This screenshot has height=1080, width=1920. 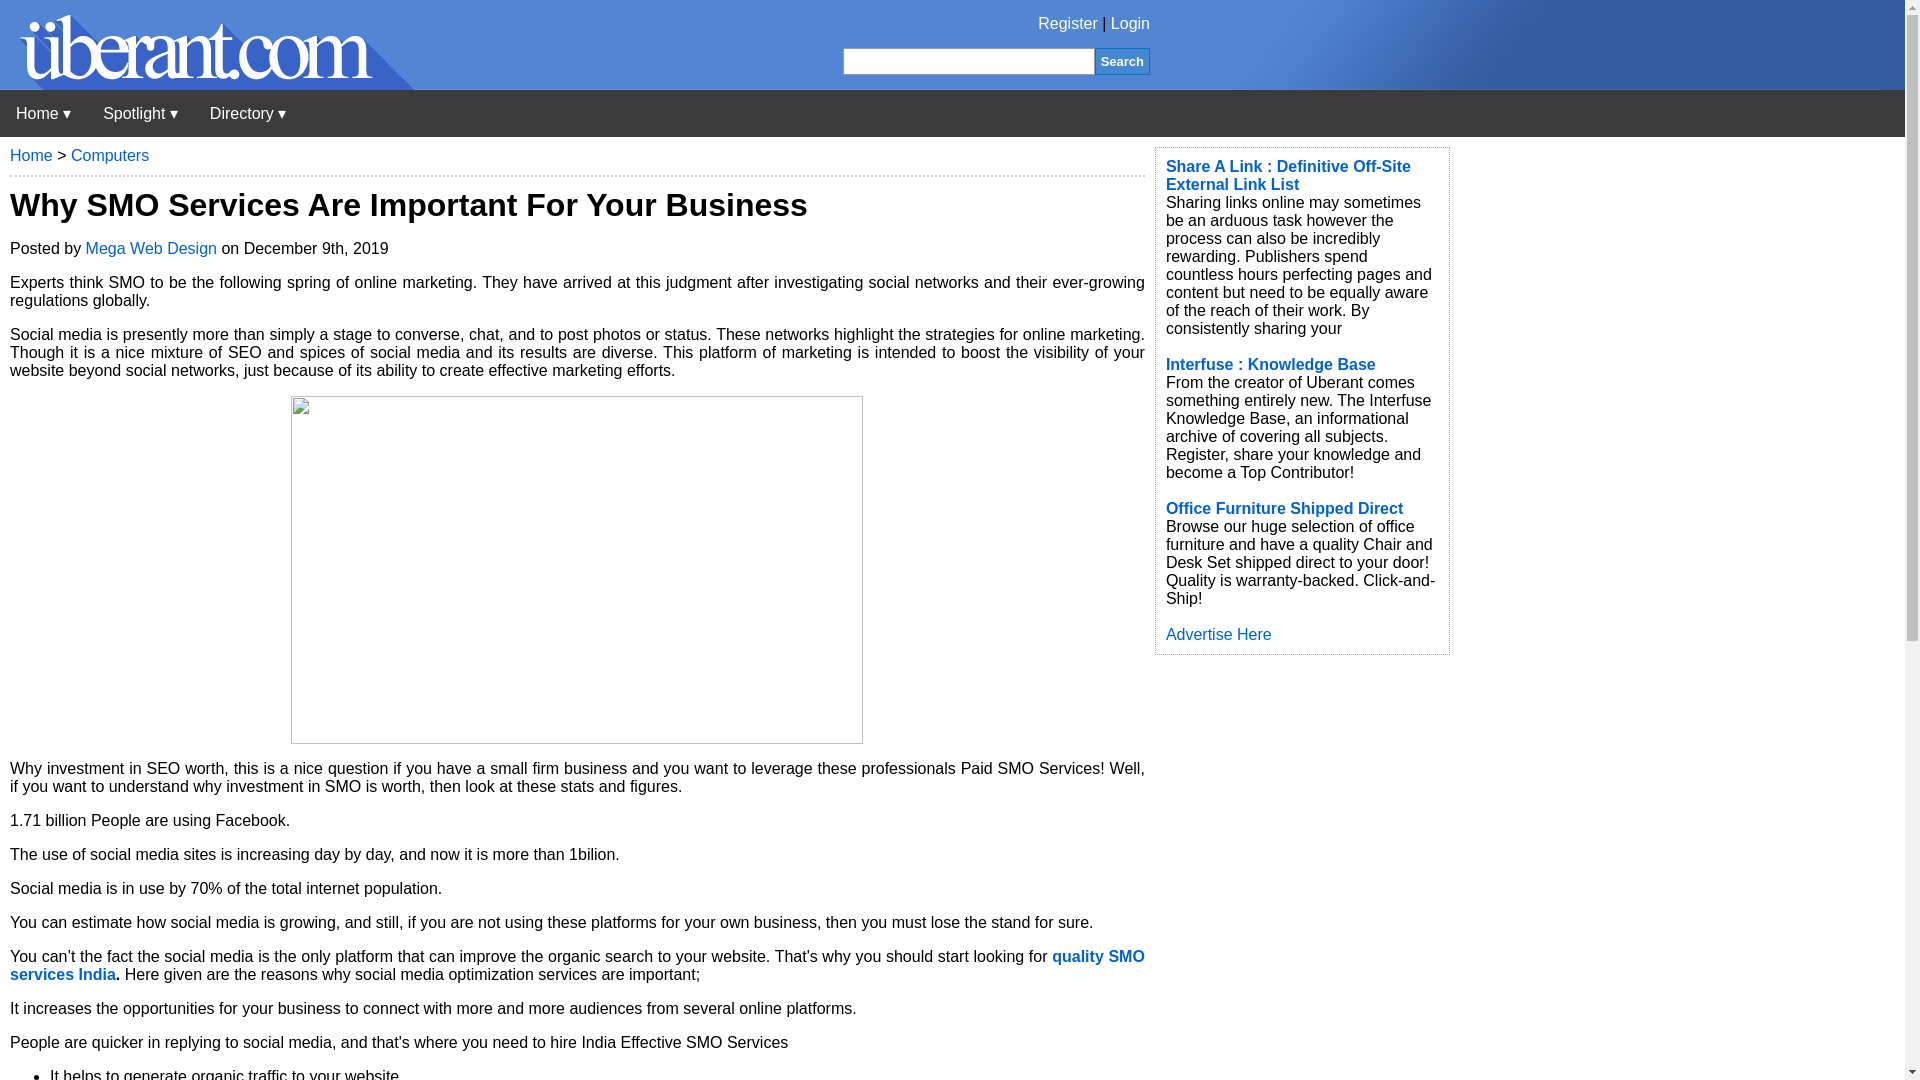 I want to click on Login, so click(x=1130, y=24).